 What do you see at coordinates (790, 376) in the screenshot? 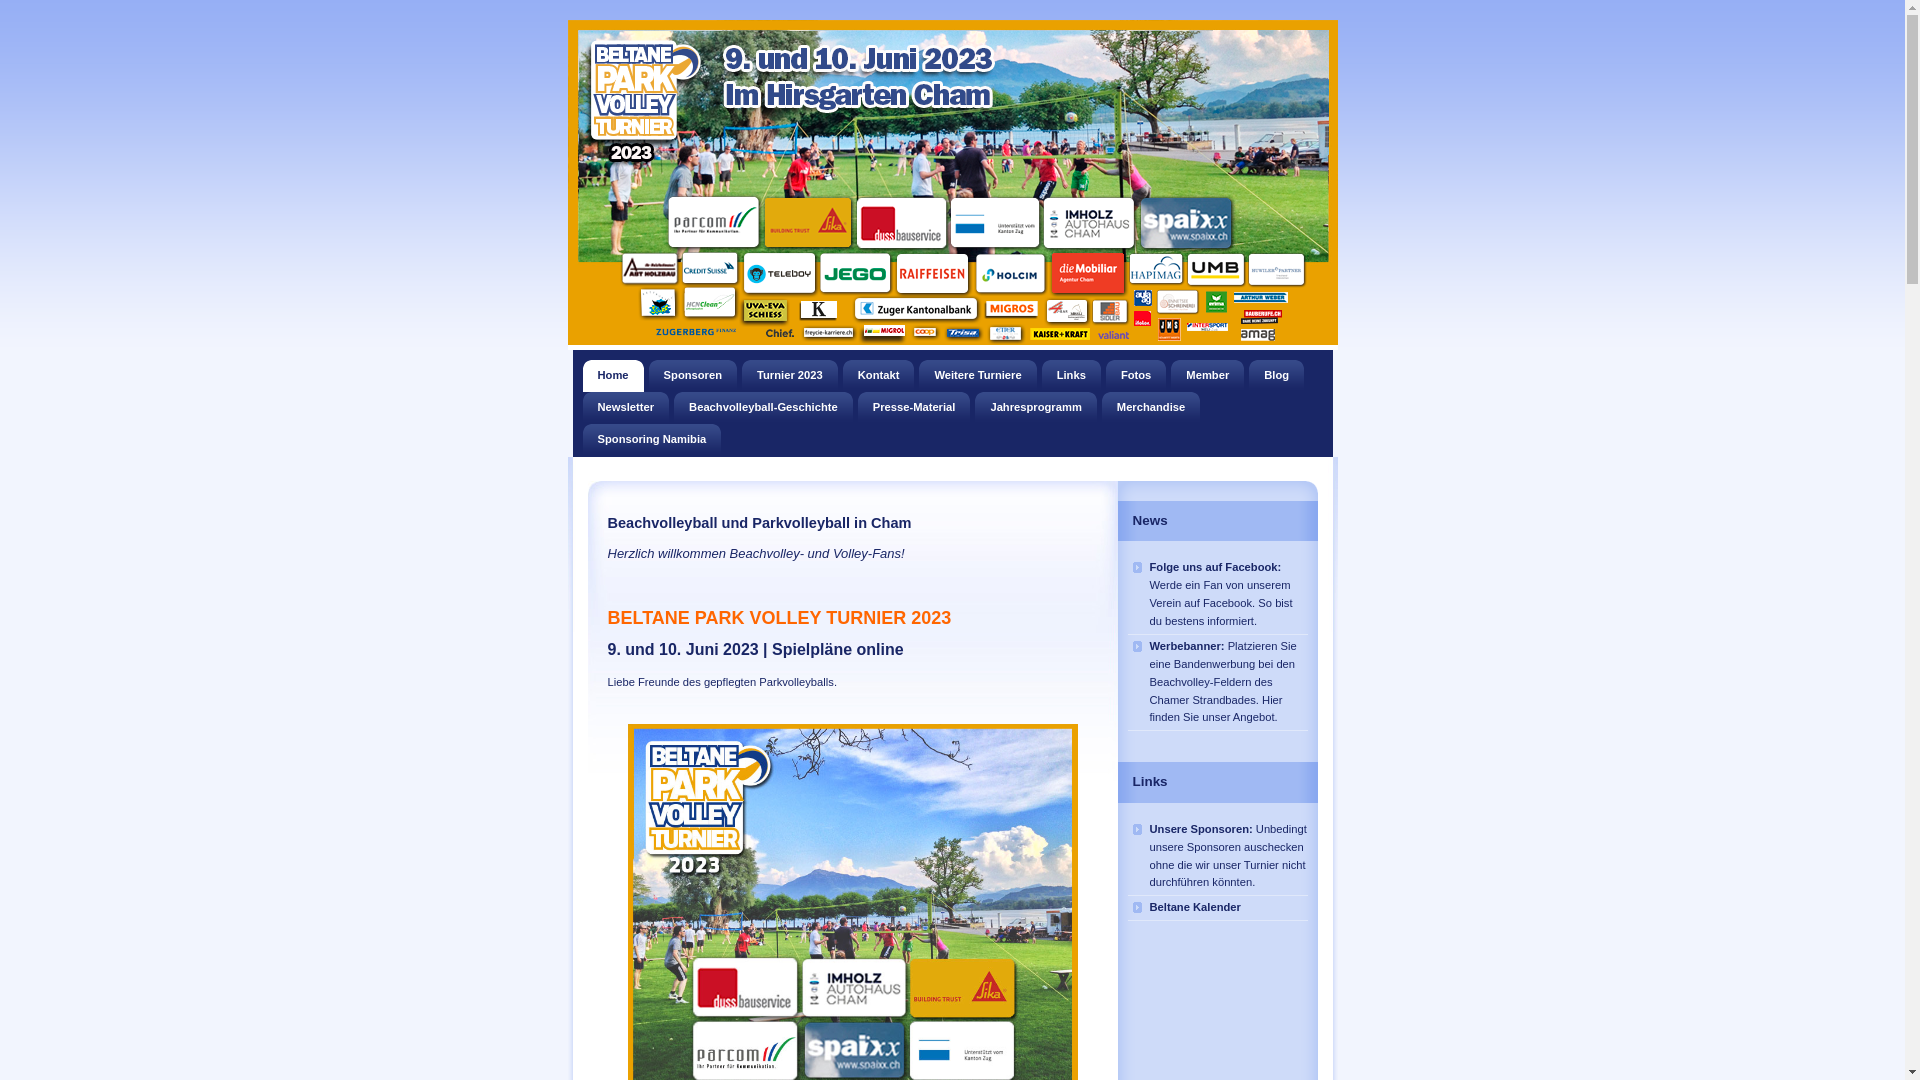
I see `Turnier 2023
  ` at bounding box center [790, 376].